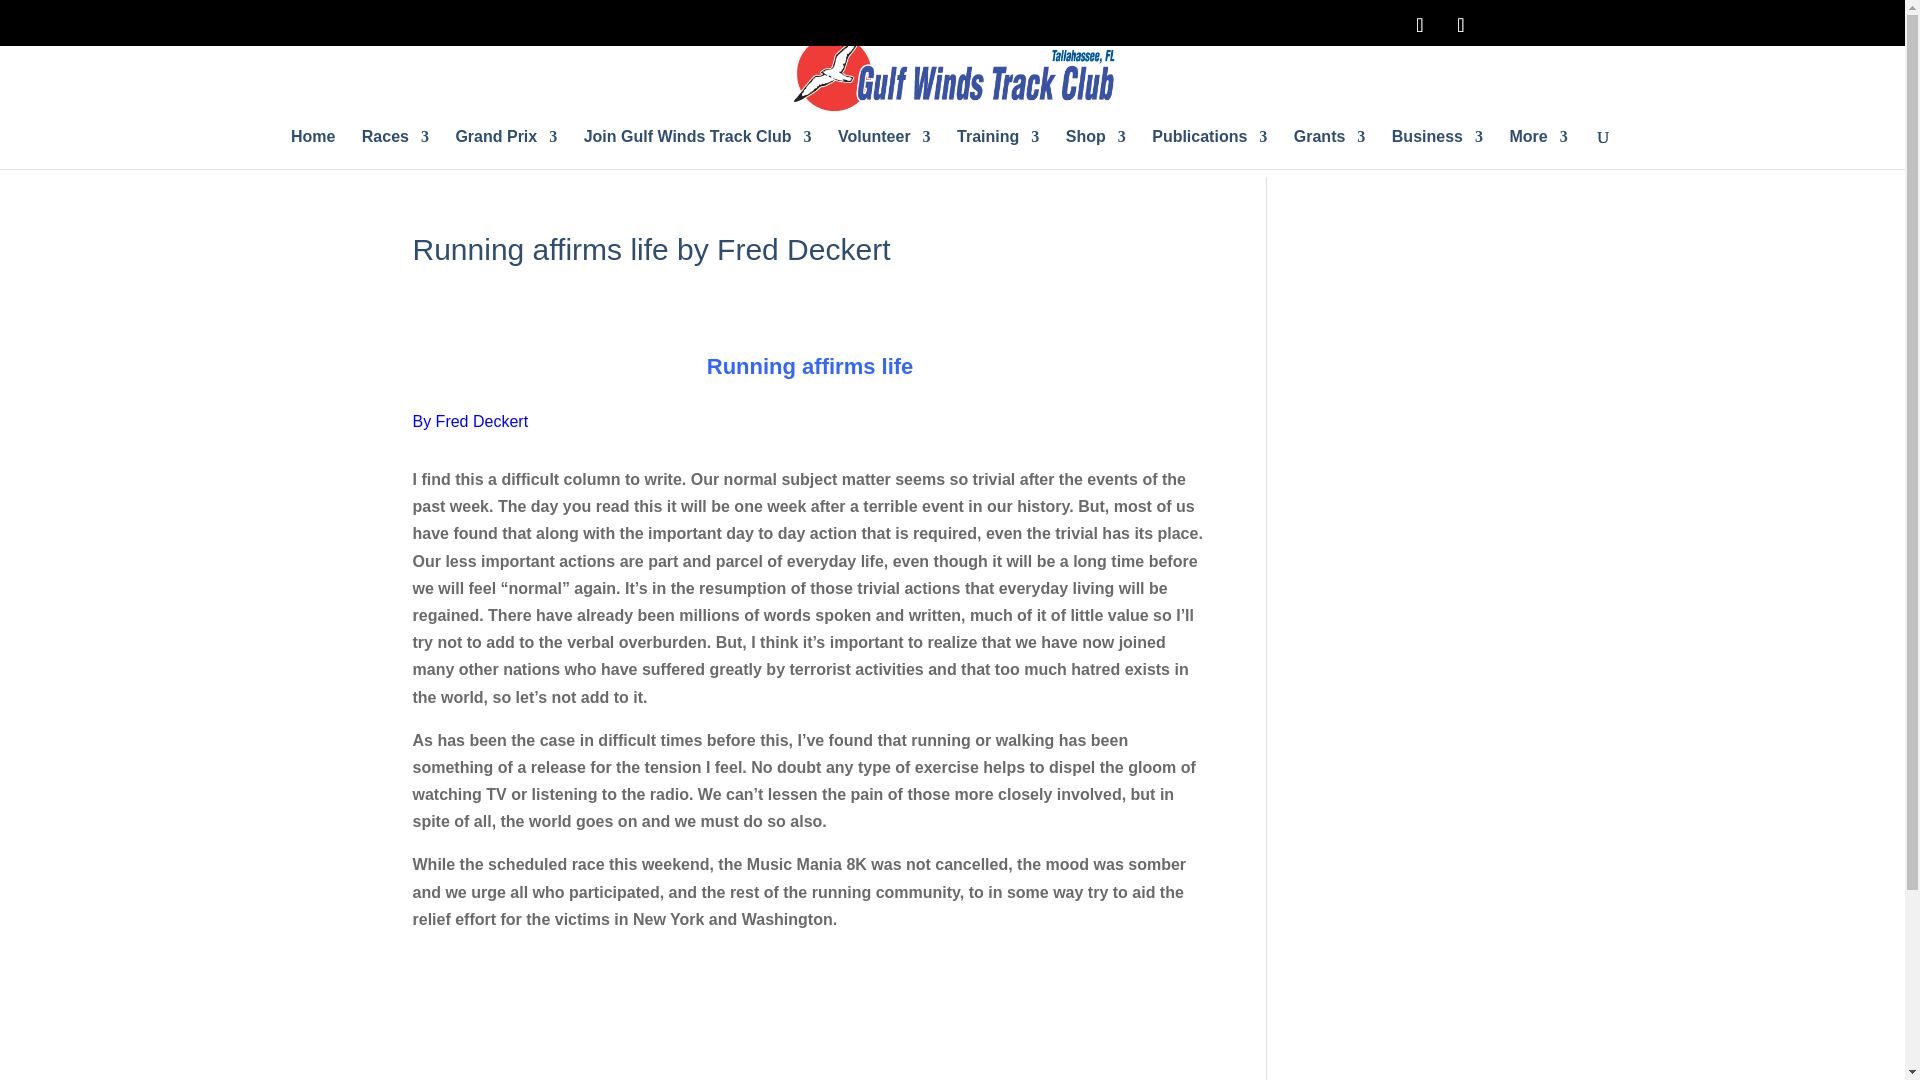  I want to click on Grand Prix, so click(506, 144).